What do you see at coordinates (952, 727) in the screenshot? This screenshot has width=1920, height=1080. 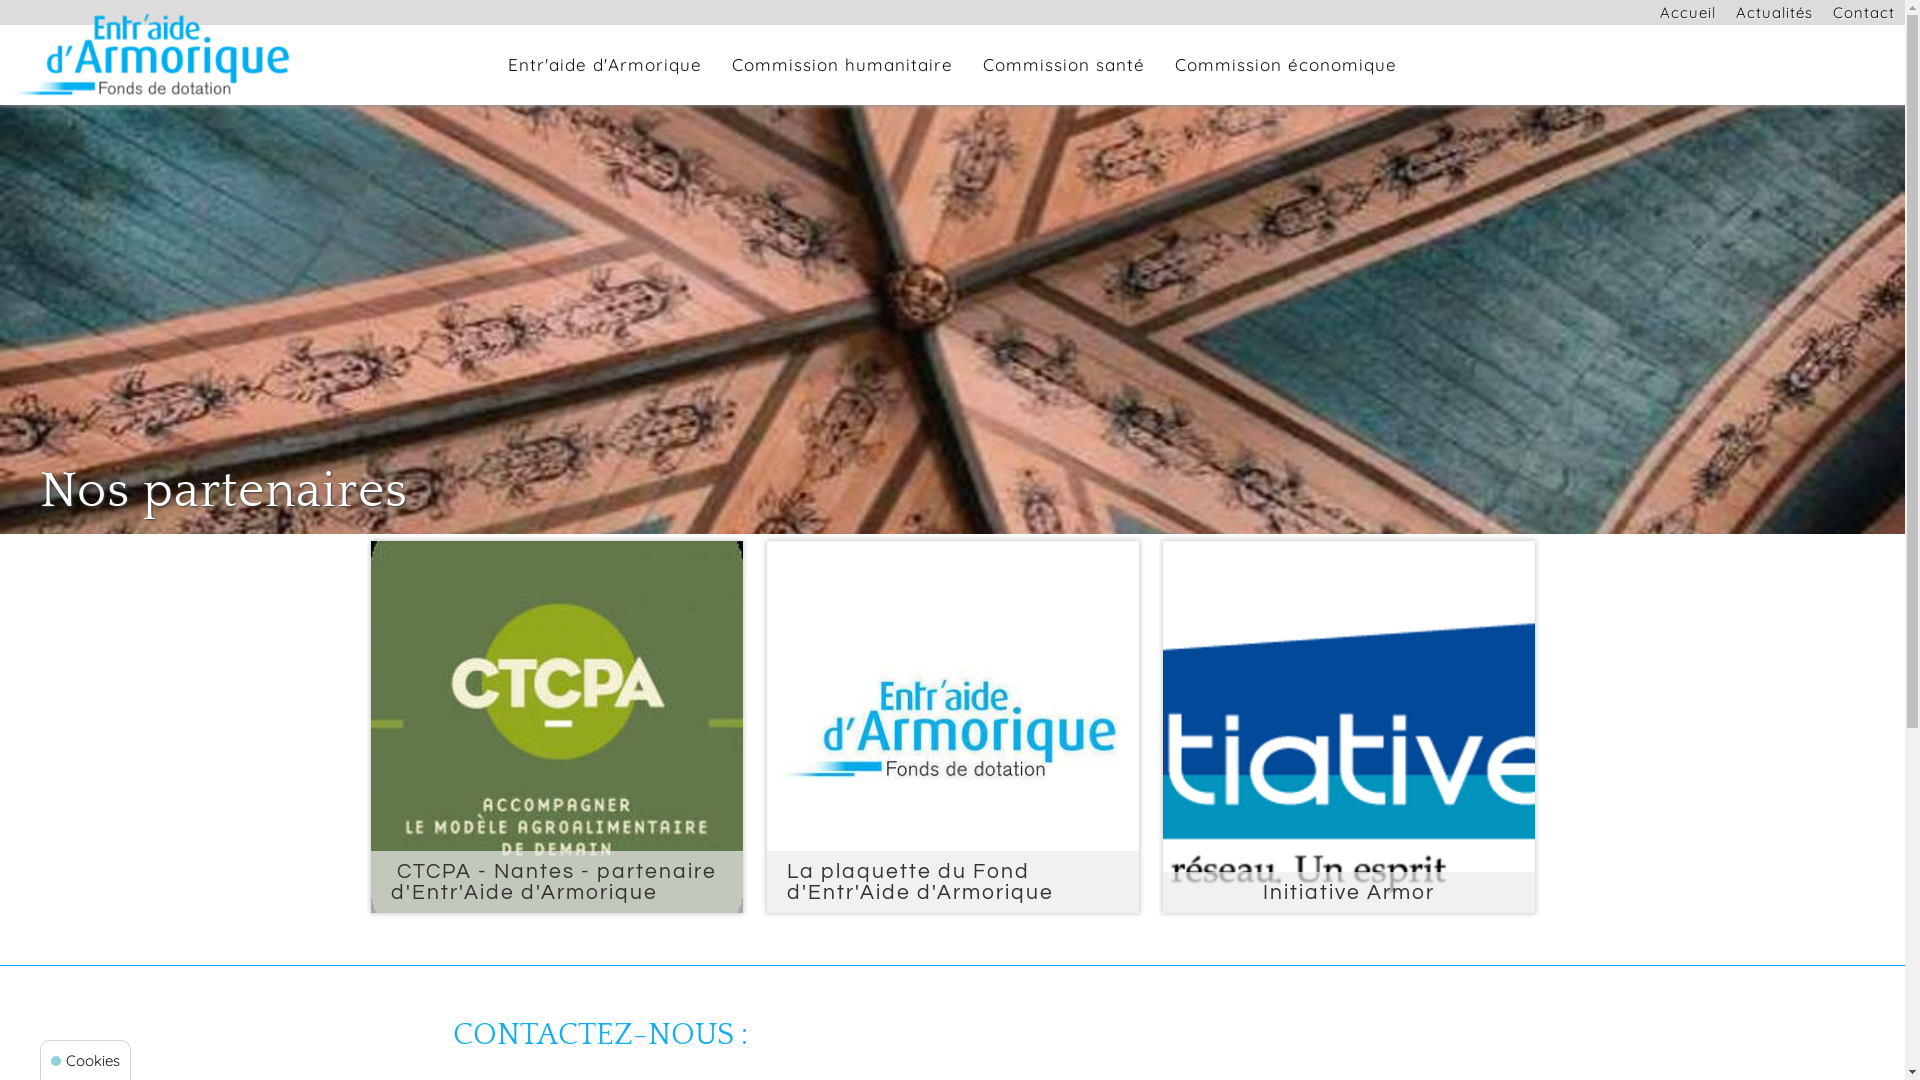 I see `La plaquette du Fond d''Entr''Aide d''Armorique` at bounding box center [952, 727].